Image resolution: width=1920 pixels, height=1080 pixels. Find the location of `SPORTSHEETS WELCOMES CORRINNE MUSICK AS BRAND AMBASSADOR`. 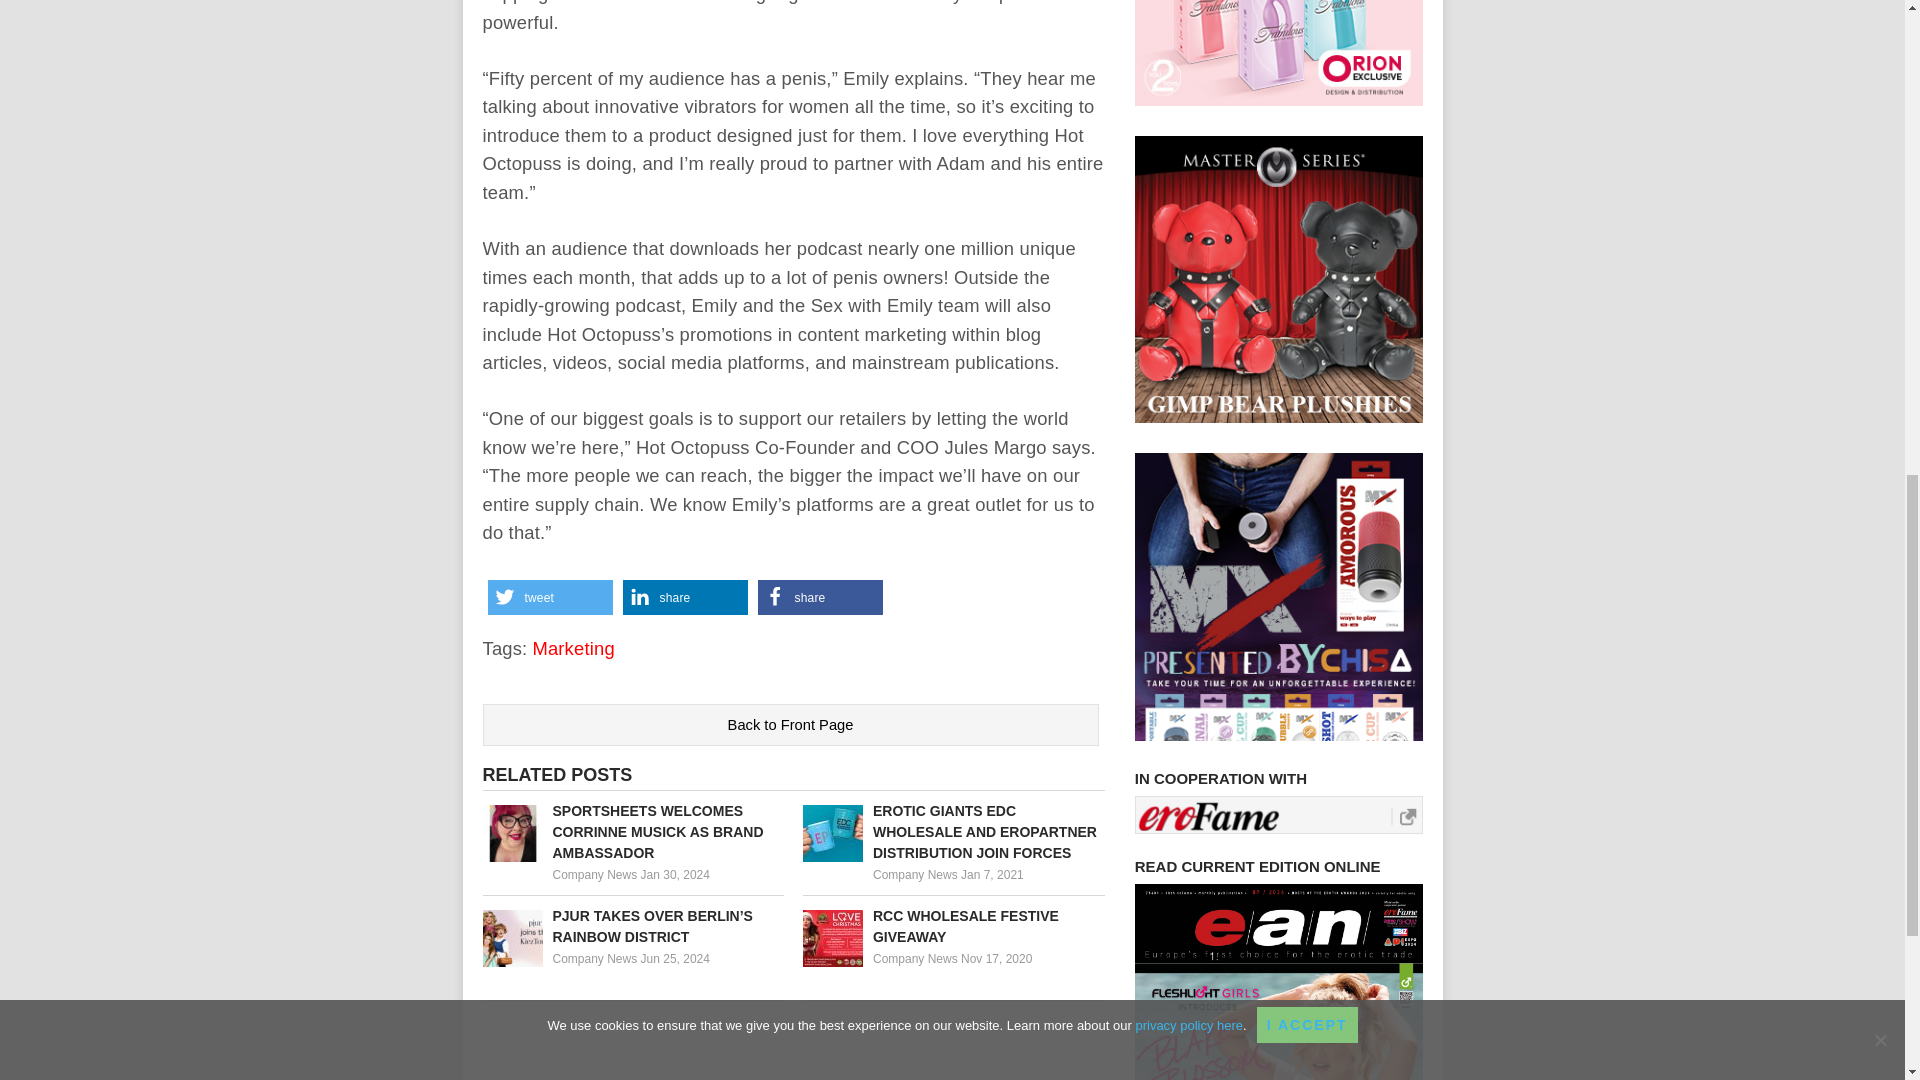

SPORTSHEETS WELCOMES CORRINNE MUSICK AS BRAND AMBASSADOR is located at coordinates (632, 832).